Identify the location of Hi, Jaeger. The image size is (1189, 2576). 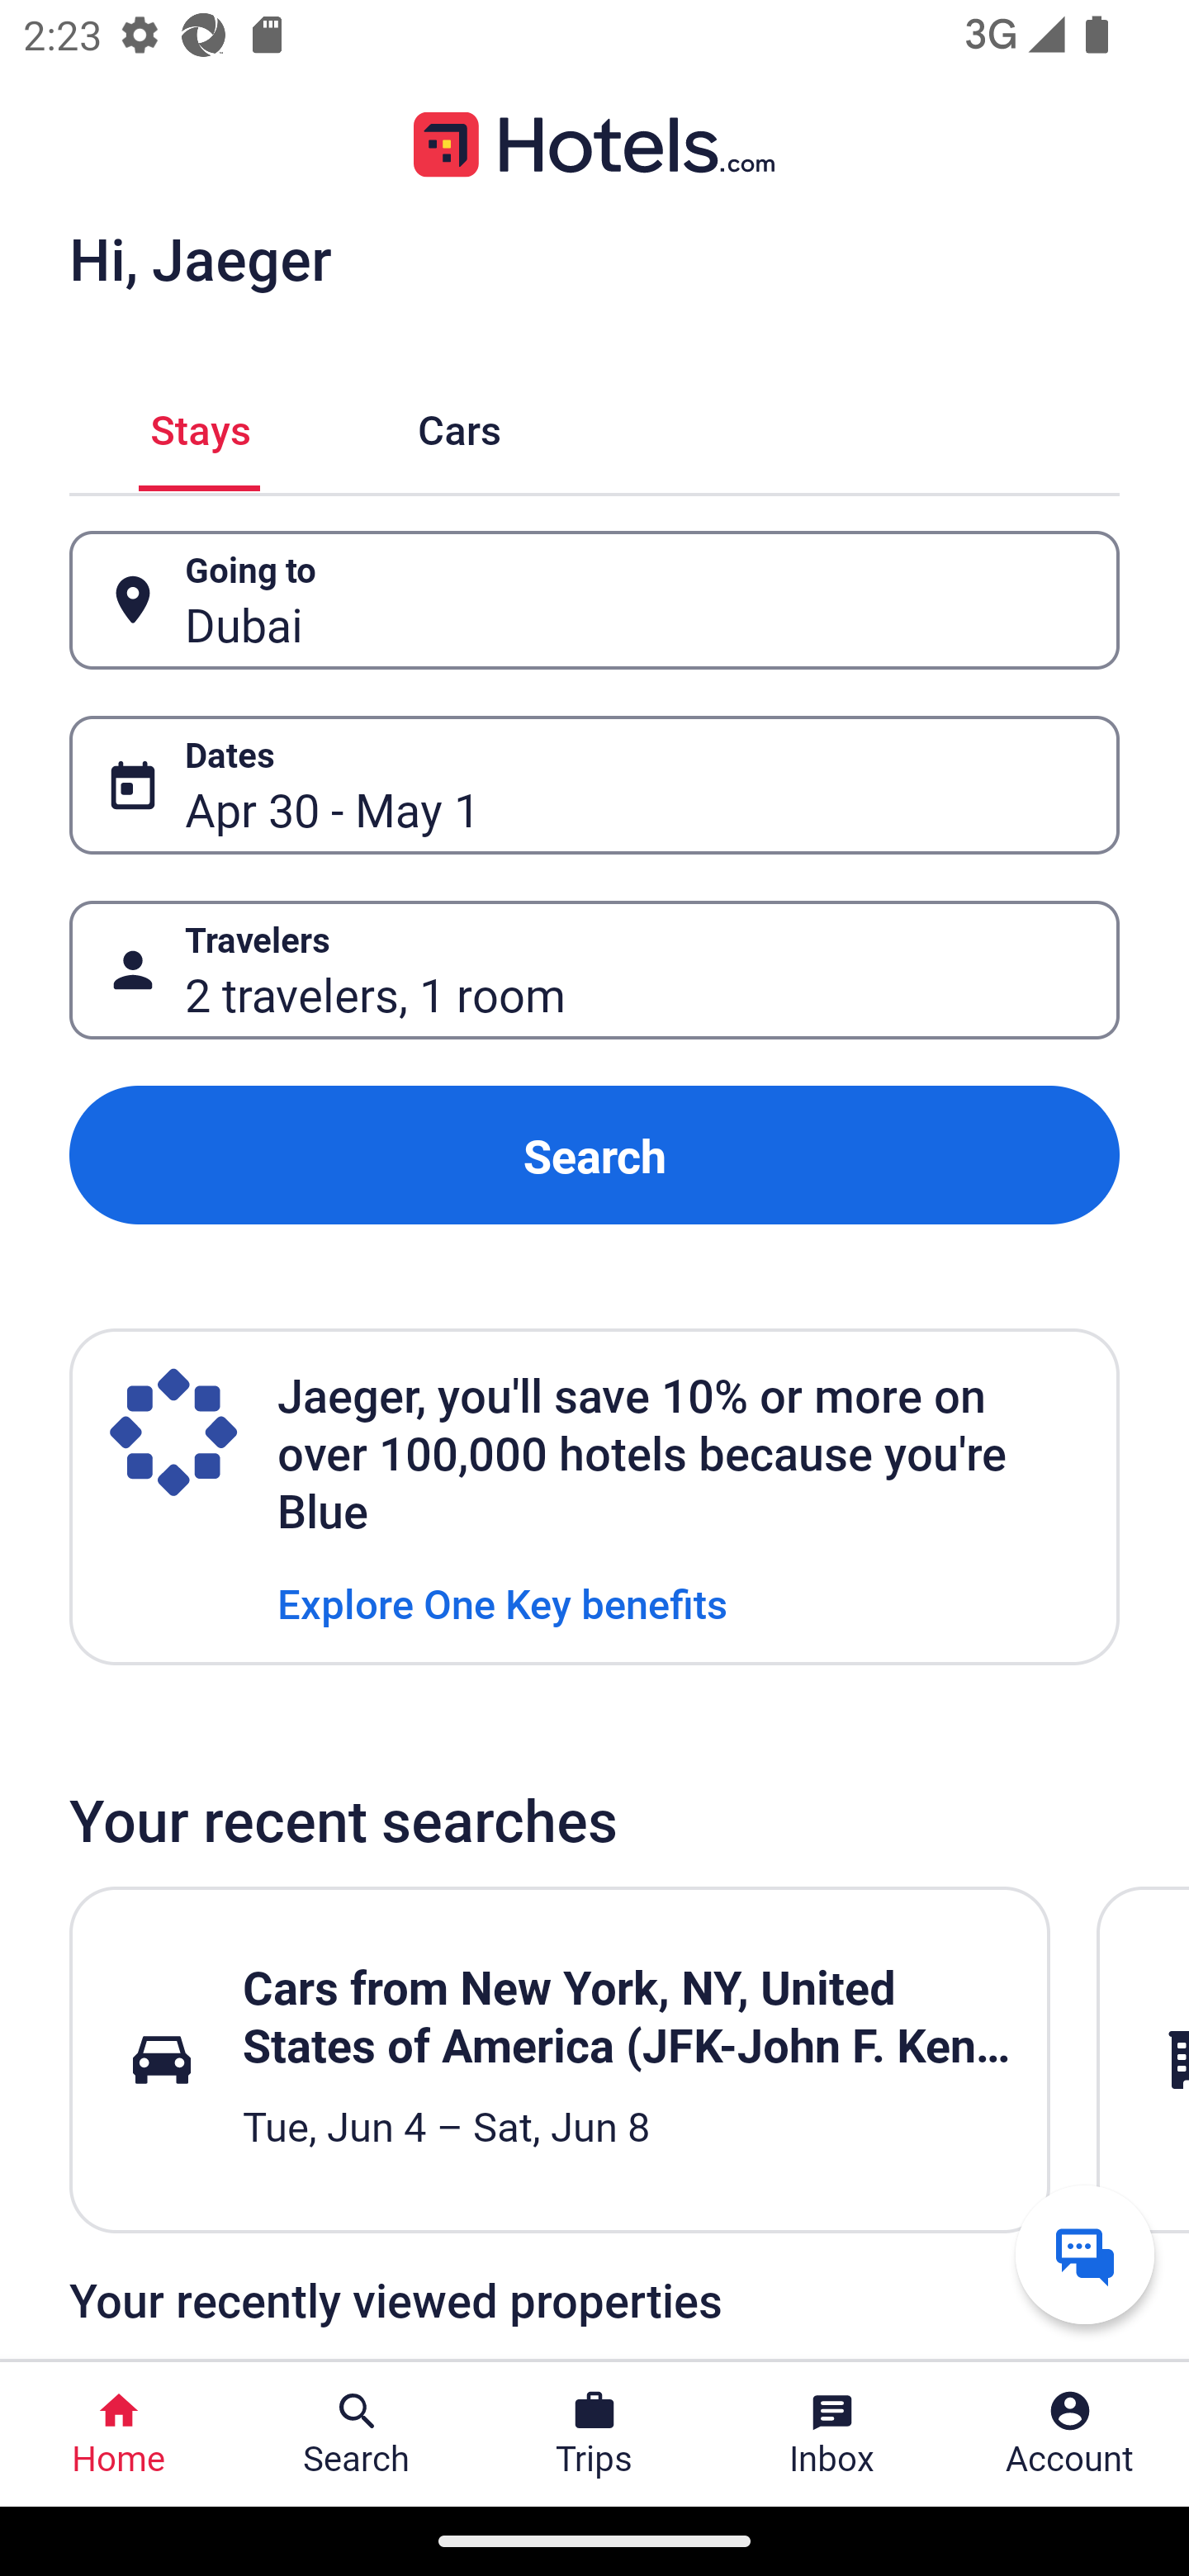
(200, 258).